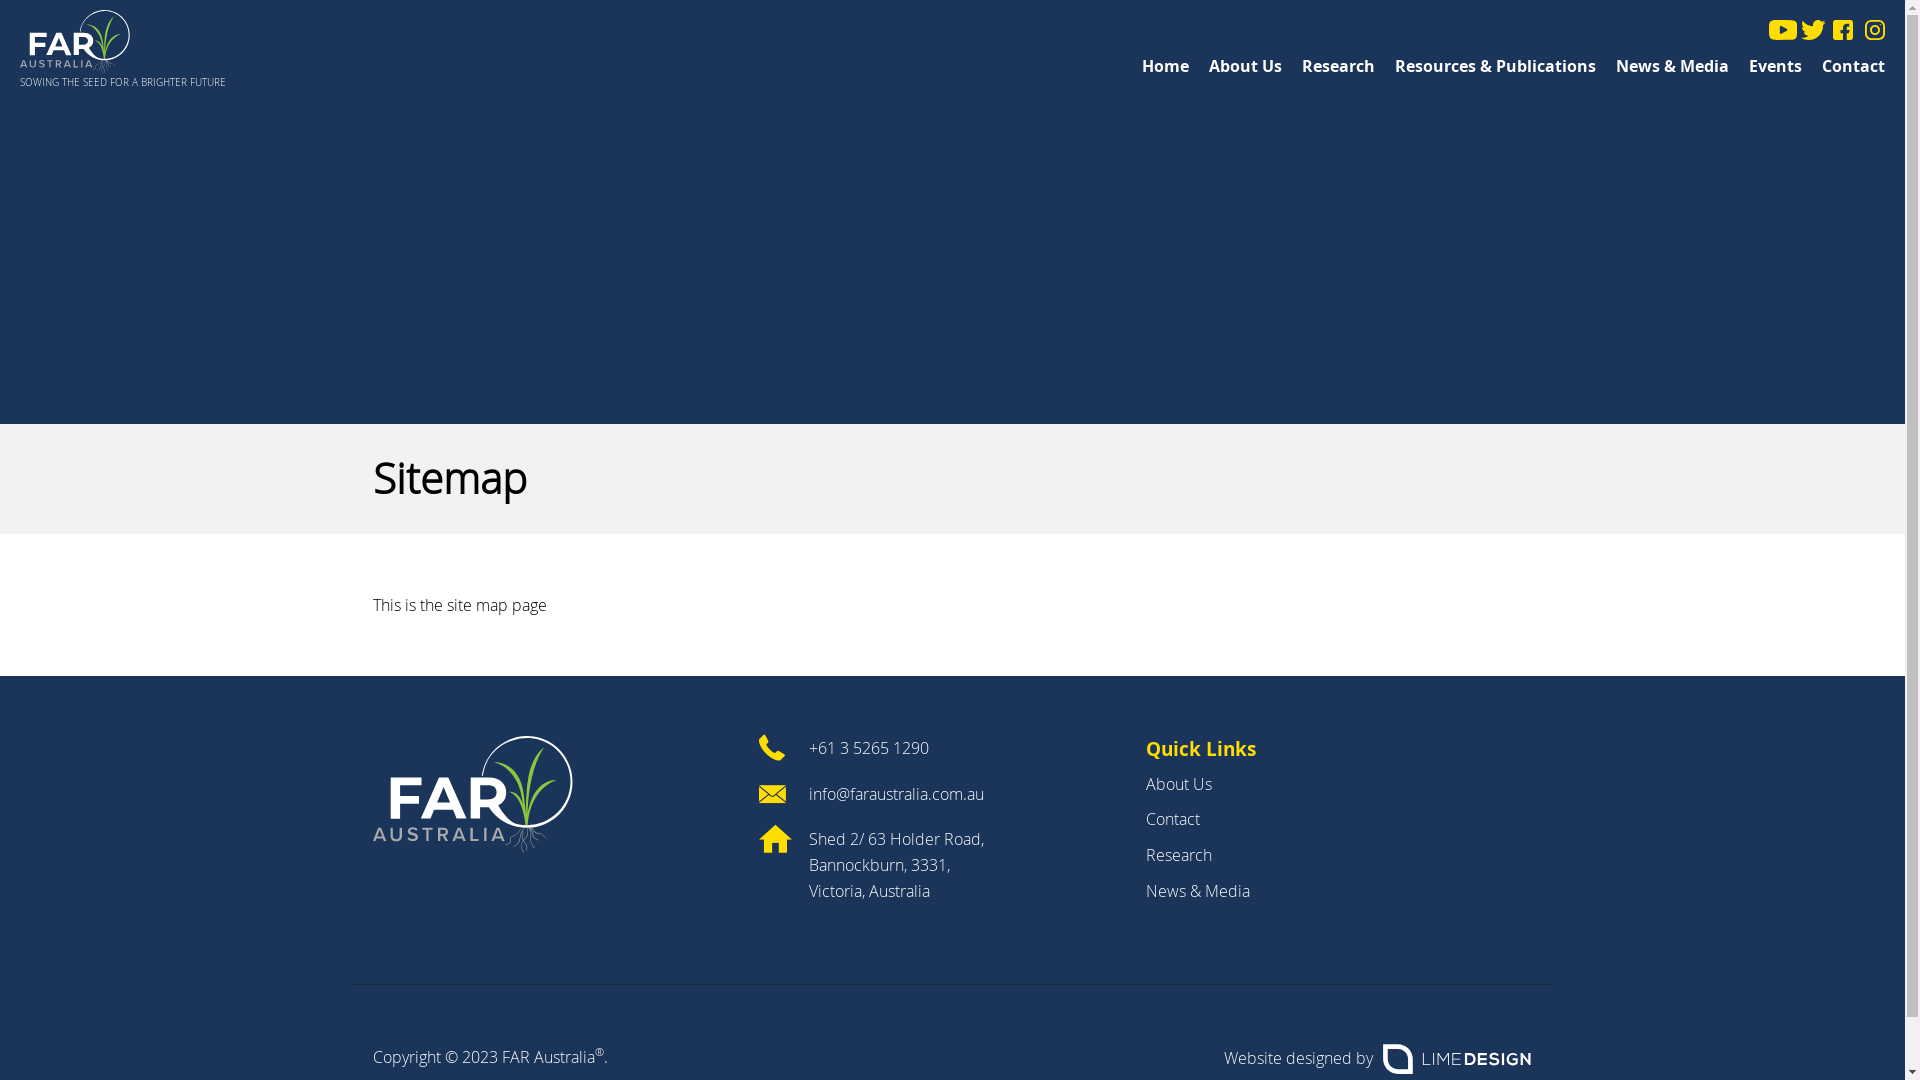 The image size is (1920, 1080). Describe the element at coordinates (1246, 66) in the screenshot. I see `About Us` at that location.